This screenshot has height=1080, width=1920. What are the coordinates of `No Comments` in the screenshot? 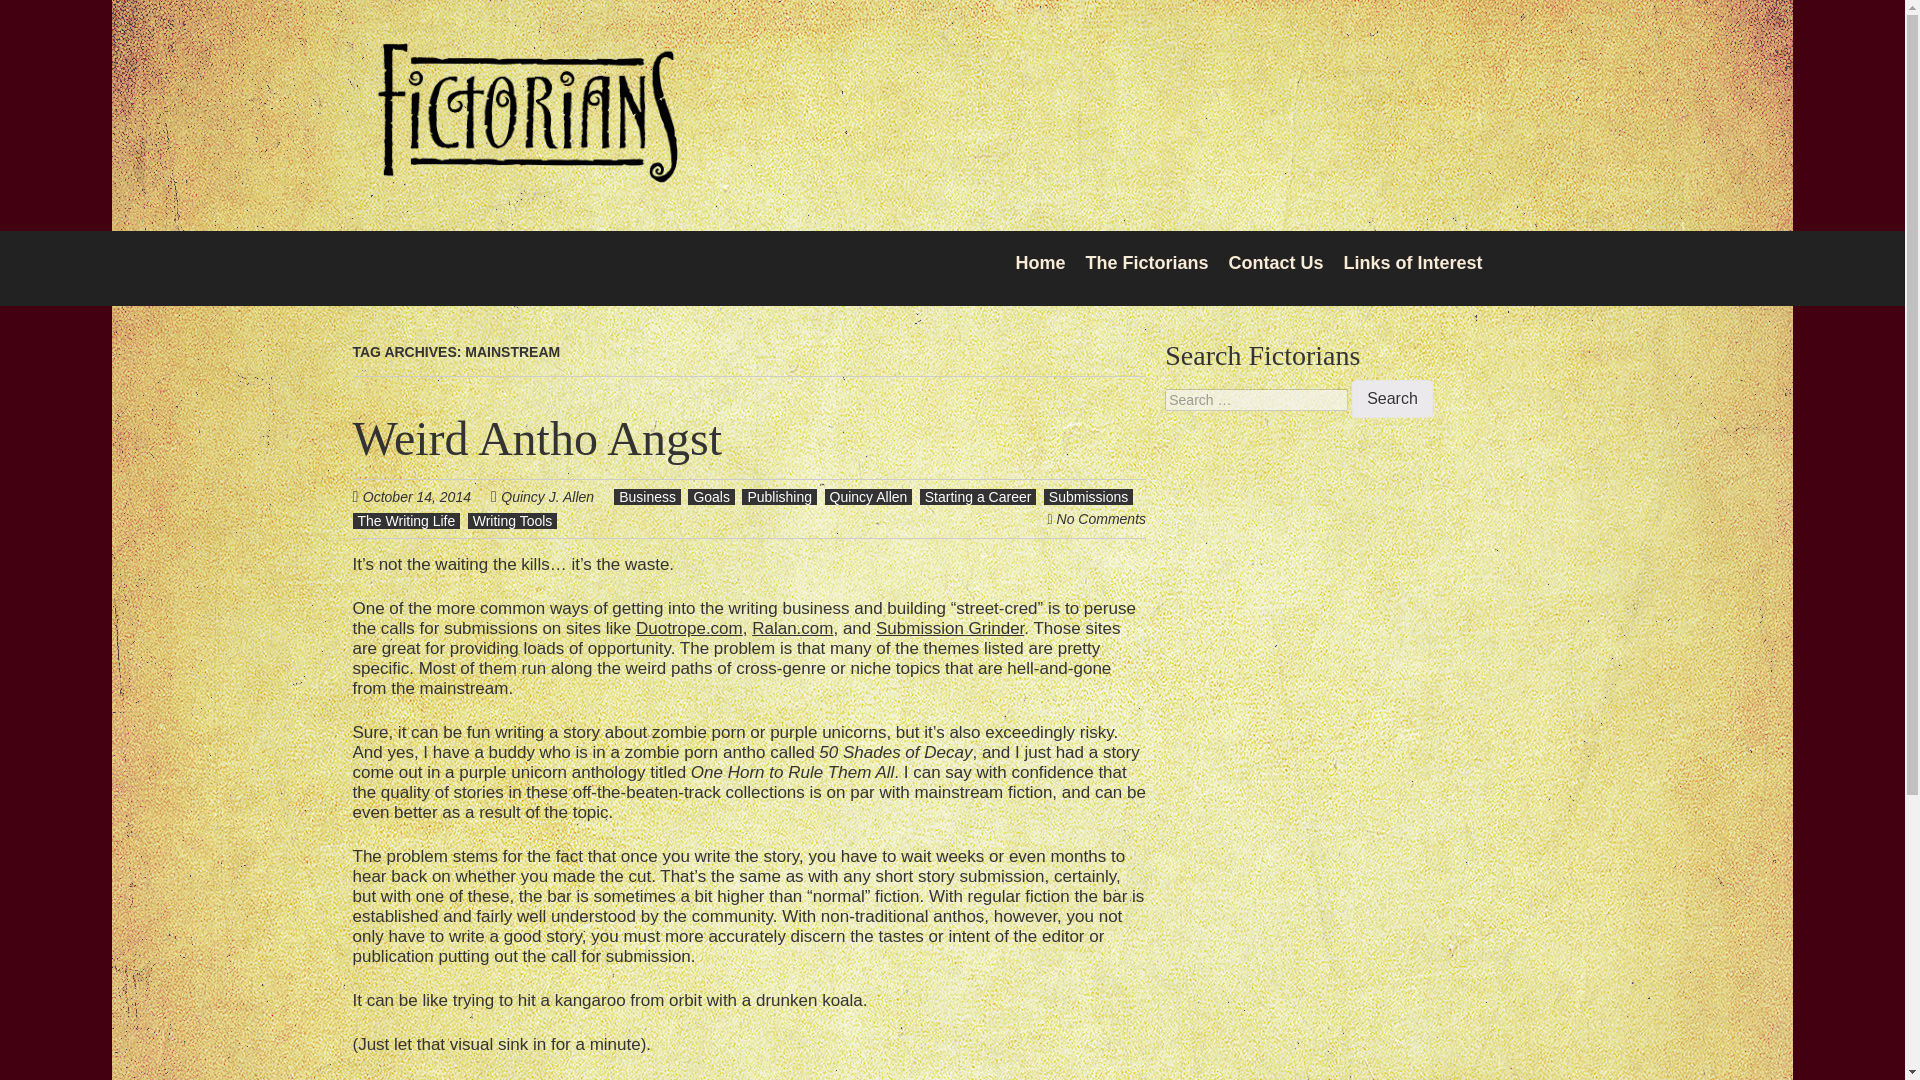 It's located at (1102, 518).